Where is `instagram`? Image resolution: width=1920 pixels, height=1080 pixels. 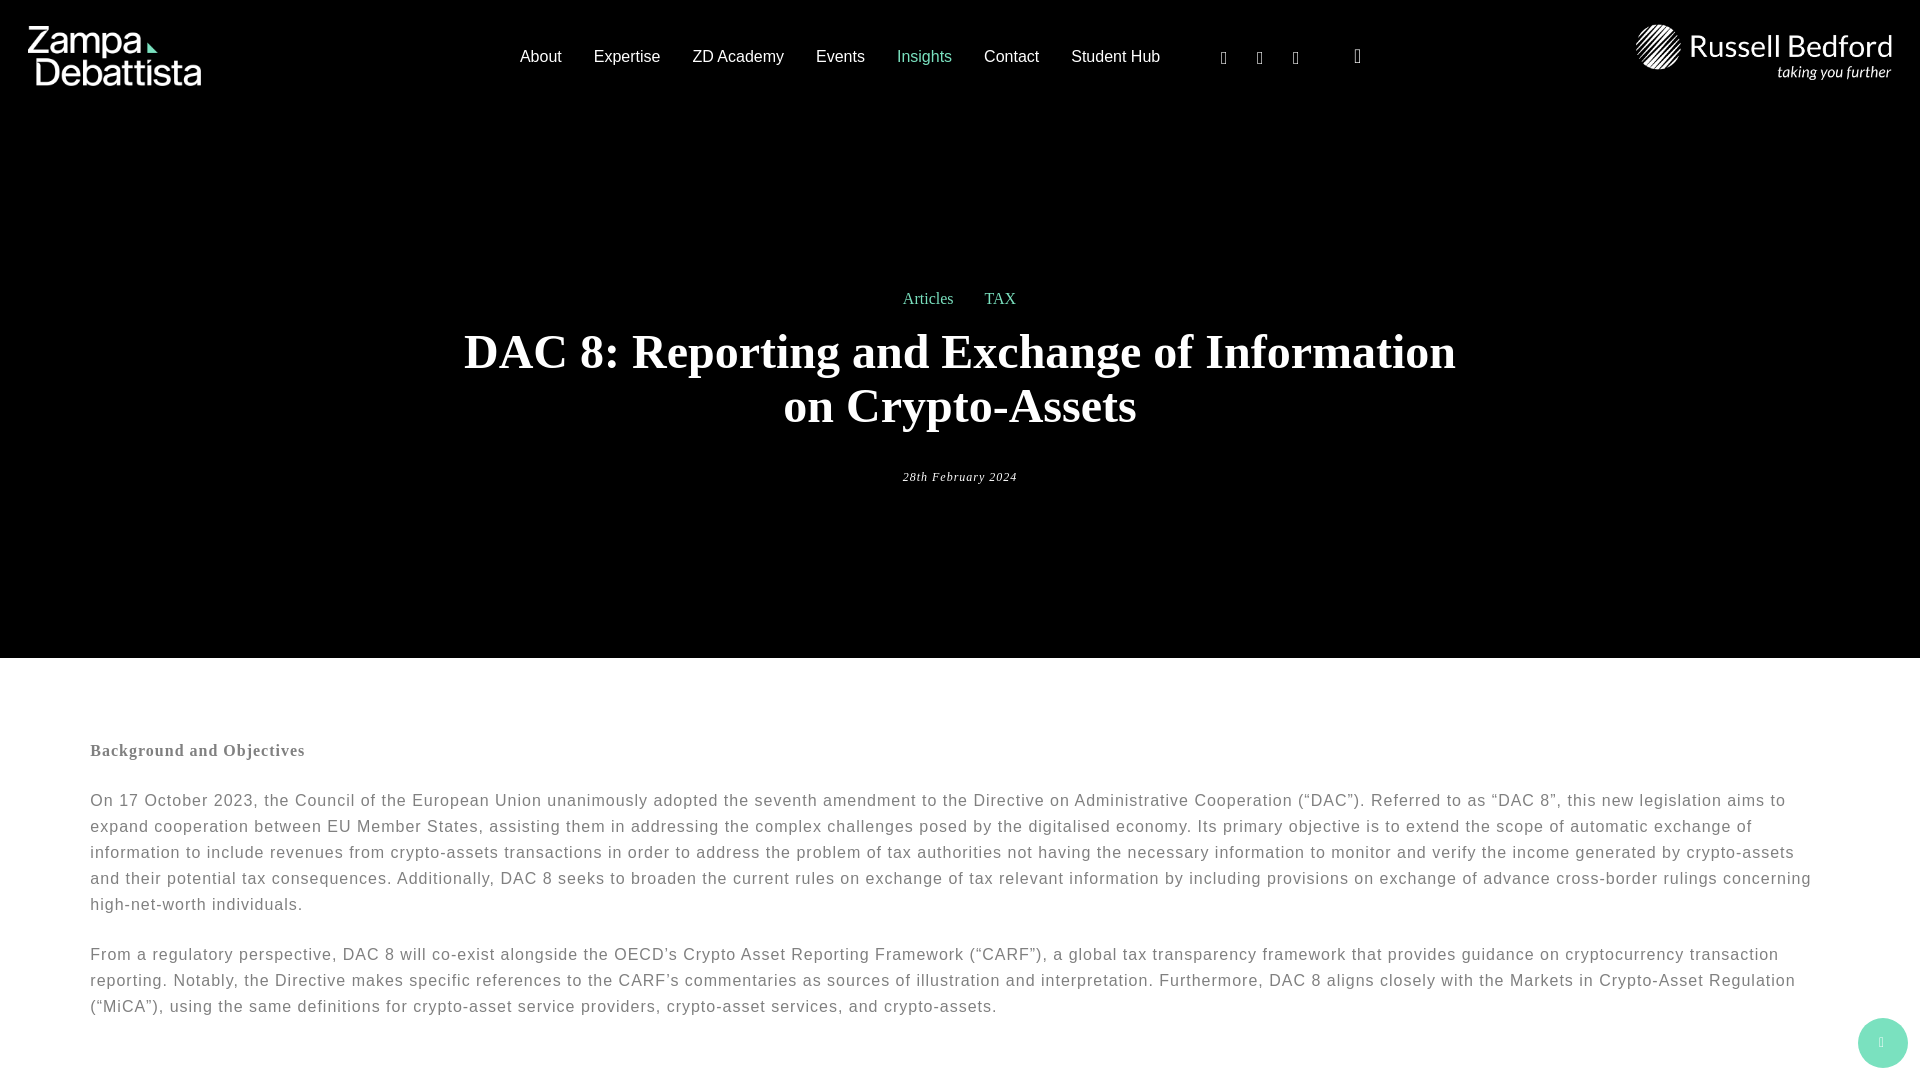
instagram is located at coordinates (1296, 55).